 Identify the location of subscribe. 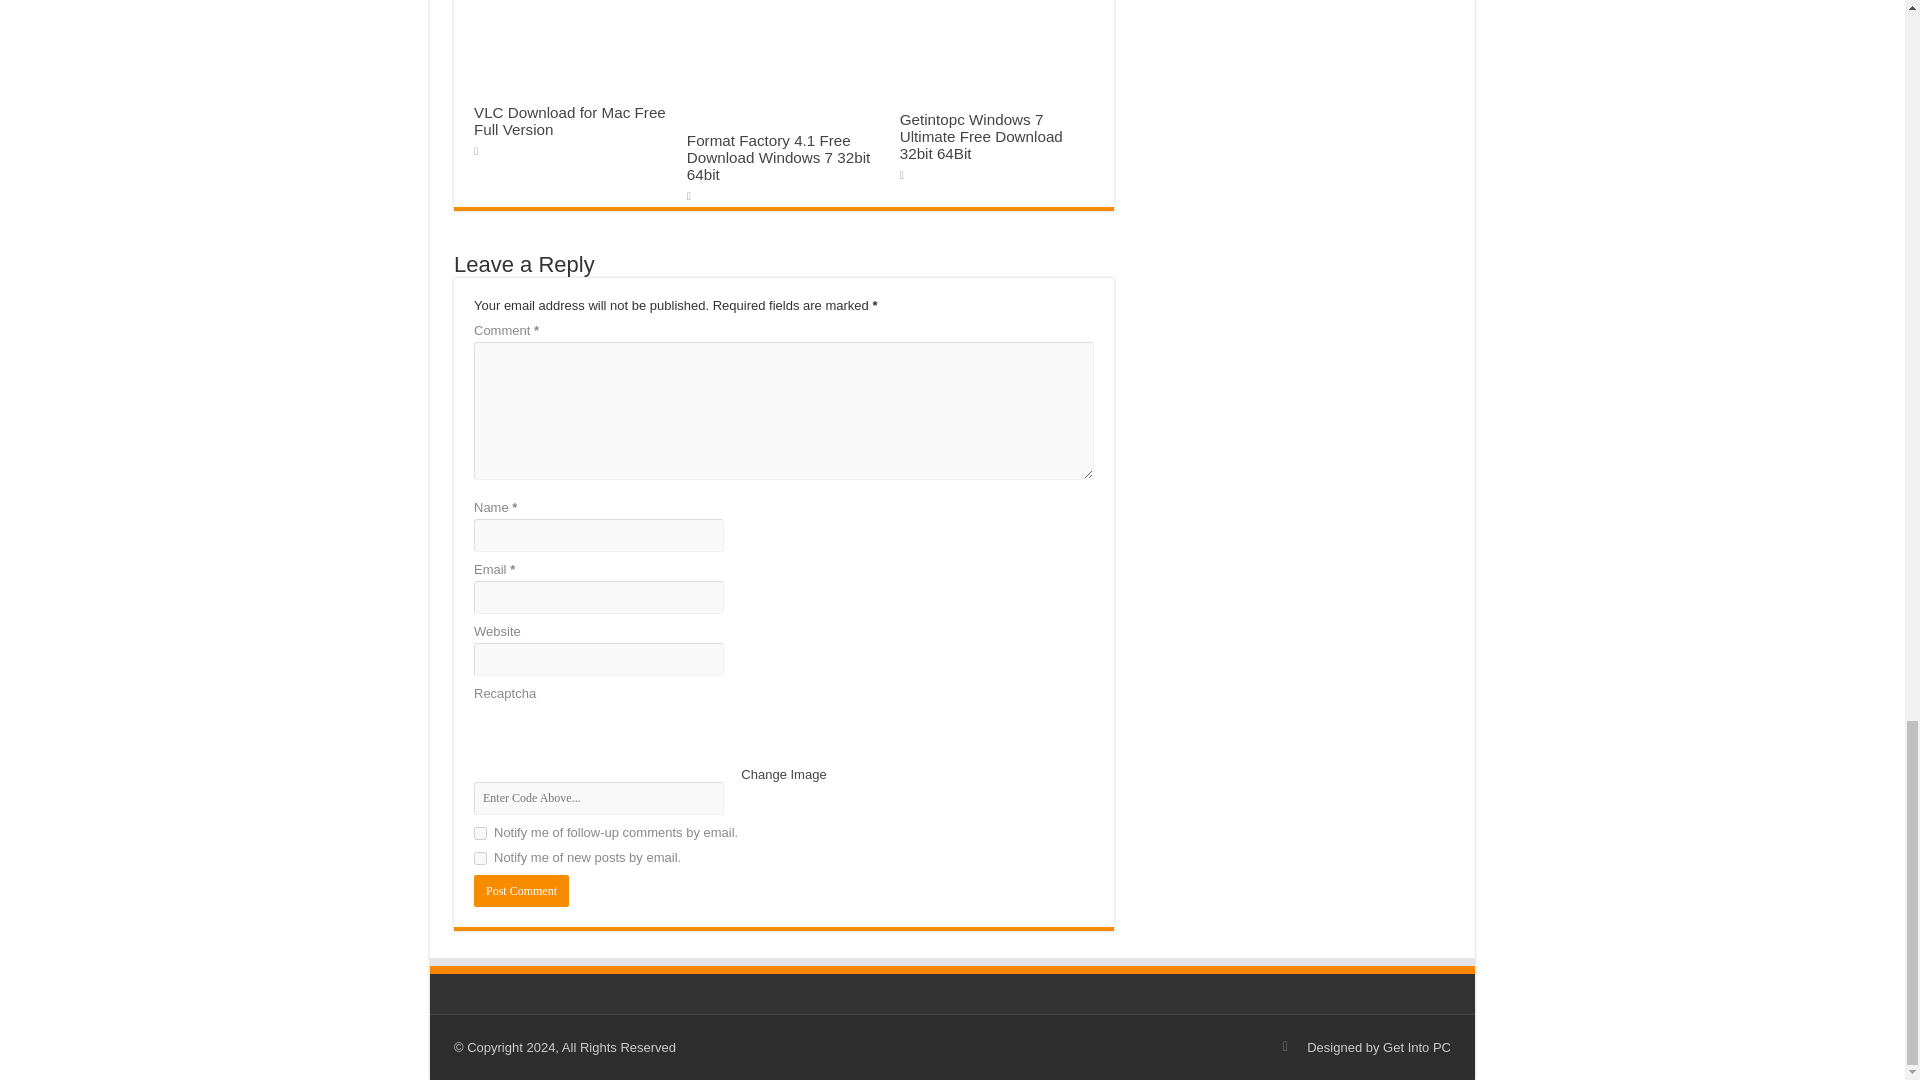
(480, 834).